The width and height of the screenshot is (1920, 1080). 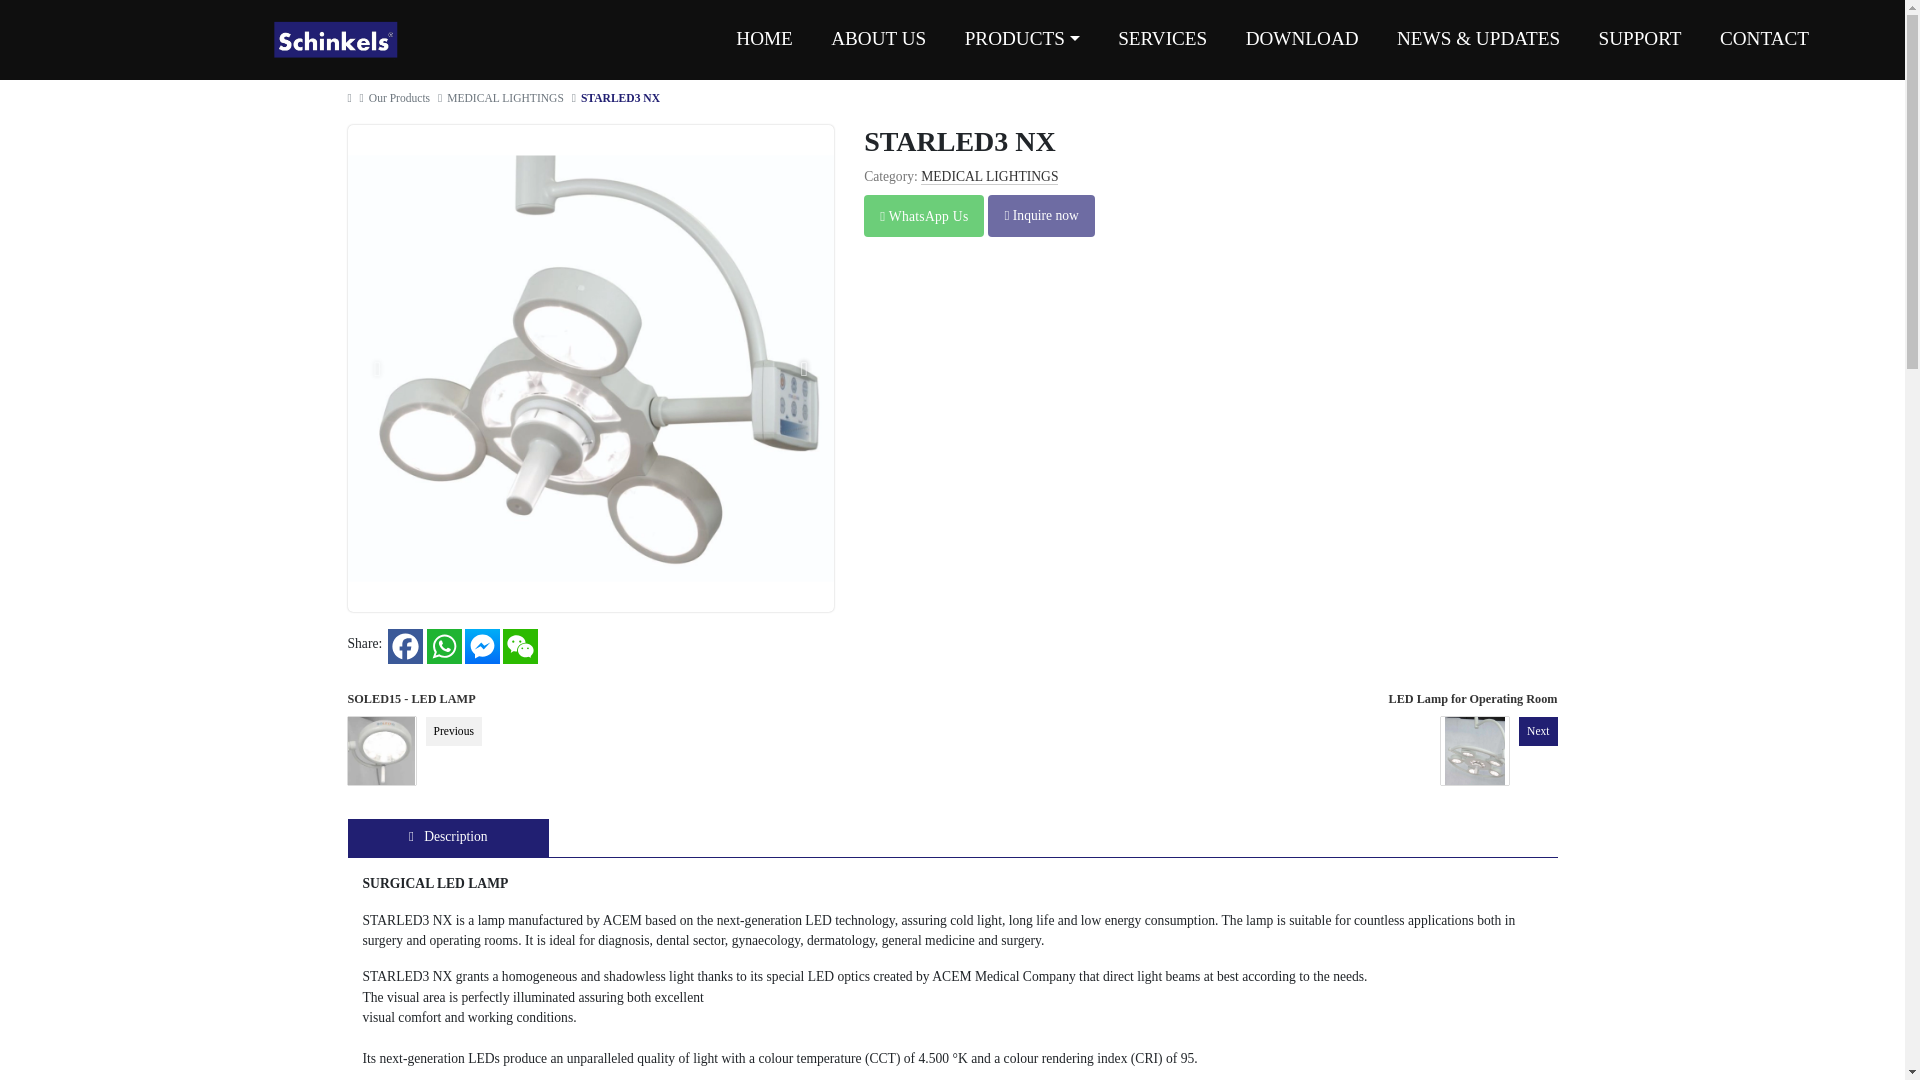 What do you see at coordinates (1041, 216) in the screenshot?
I see `Inquire now` at bounding box center [1041, 216].